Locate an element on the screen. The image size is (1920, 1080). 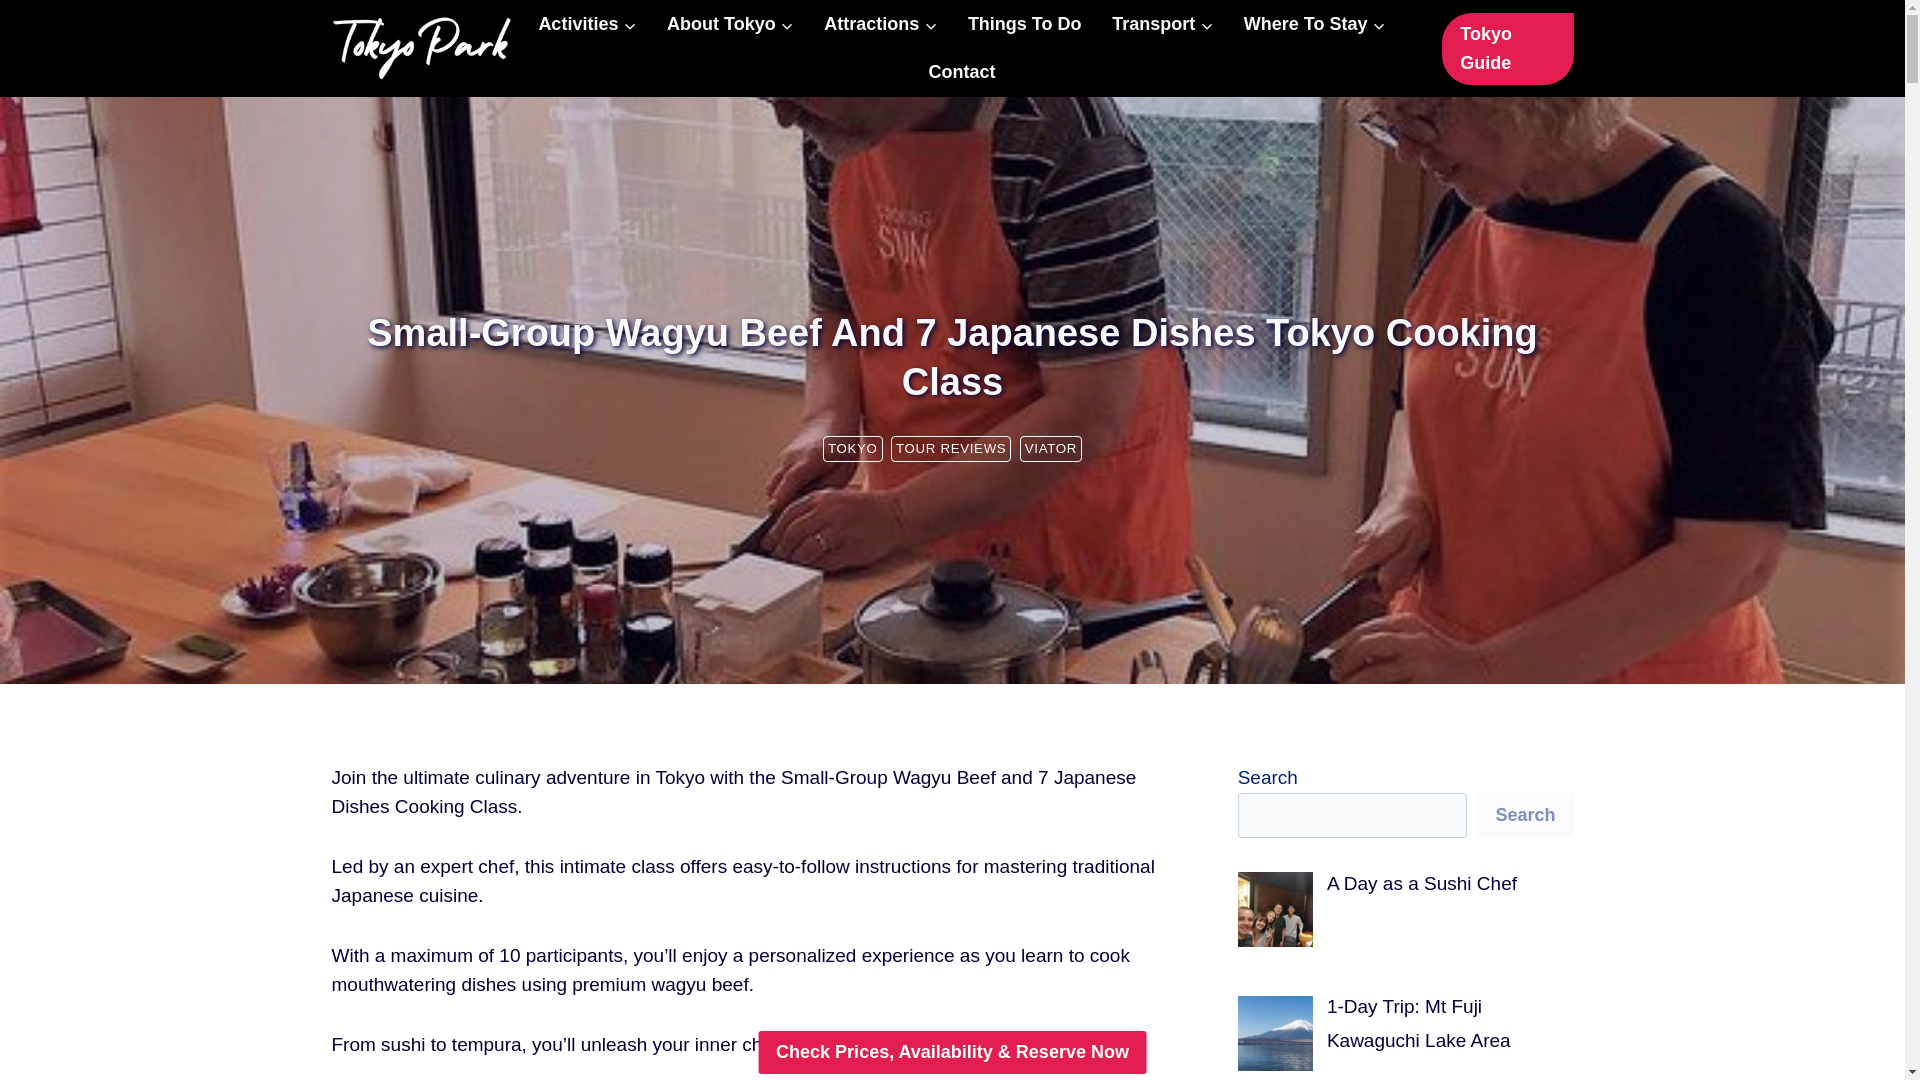
Attractions is located at coordinates (880, 24).